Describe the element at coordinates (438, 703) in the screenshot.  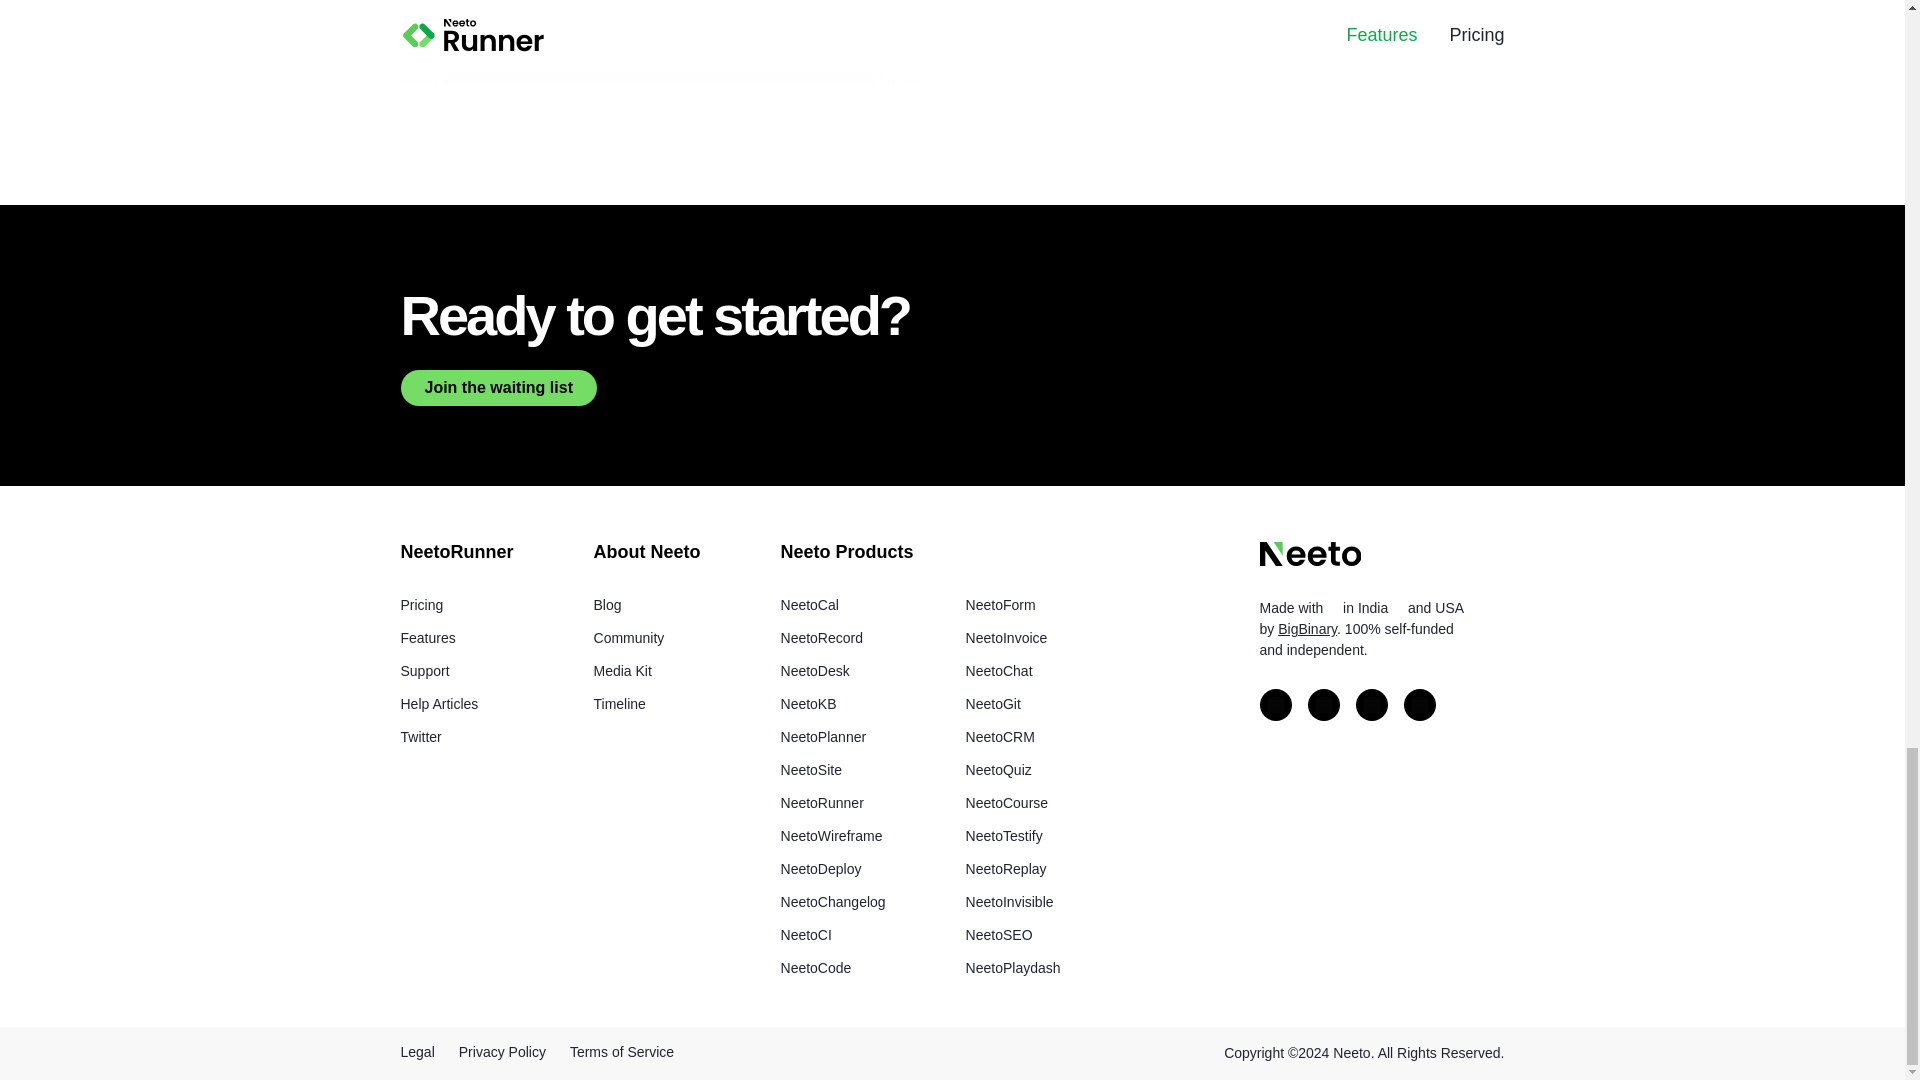
I see `Help Articles` at that location.